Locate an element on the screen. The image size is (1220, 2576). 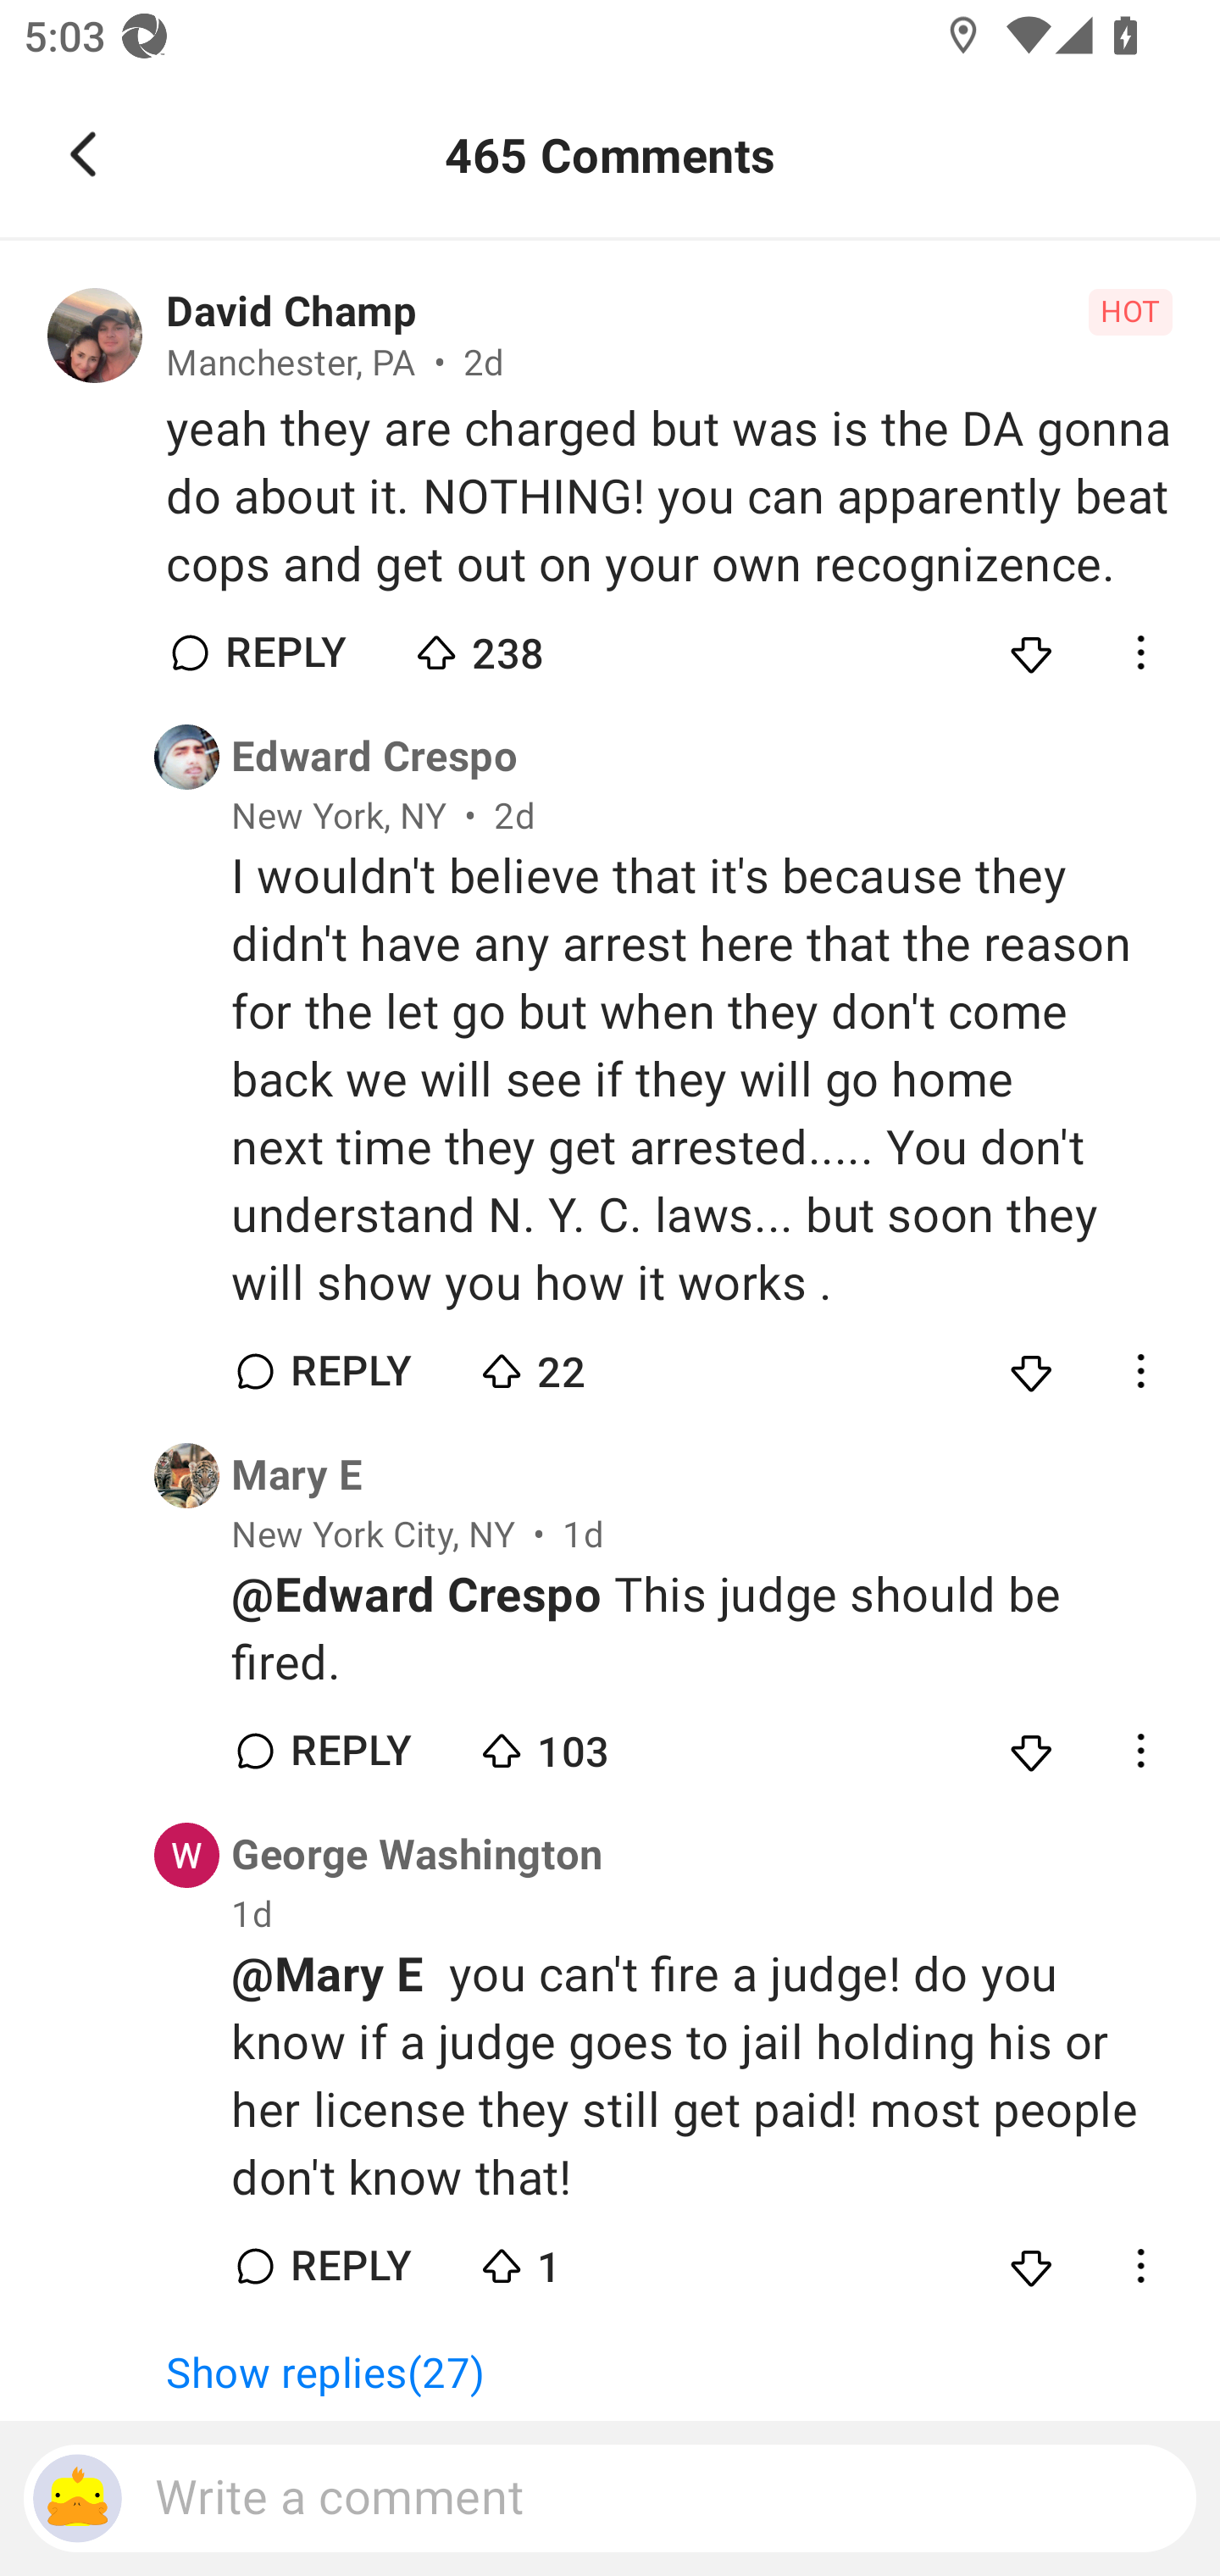
Edward Crespo is located at coordinates (374, 758).